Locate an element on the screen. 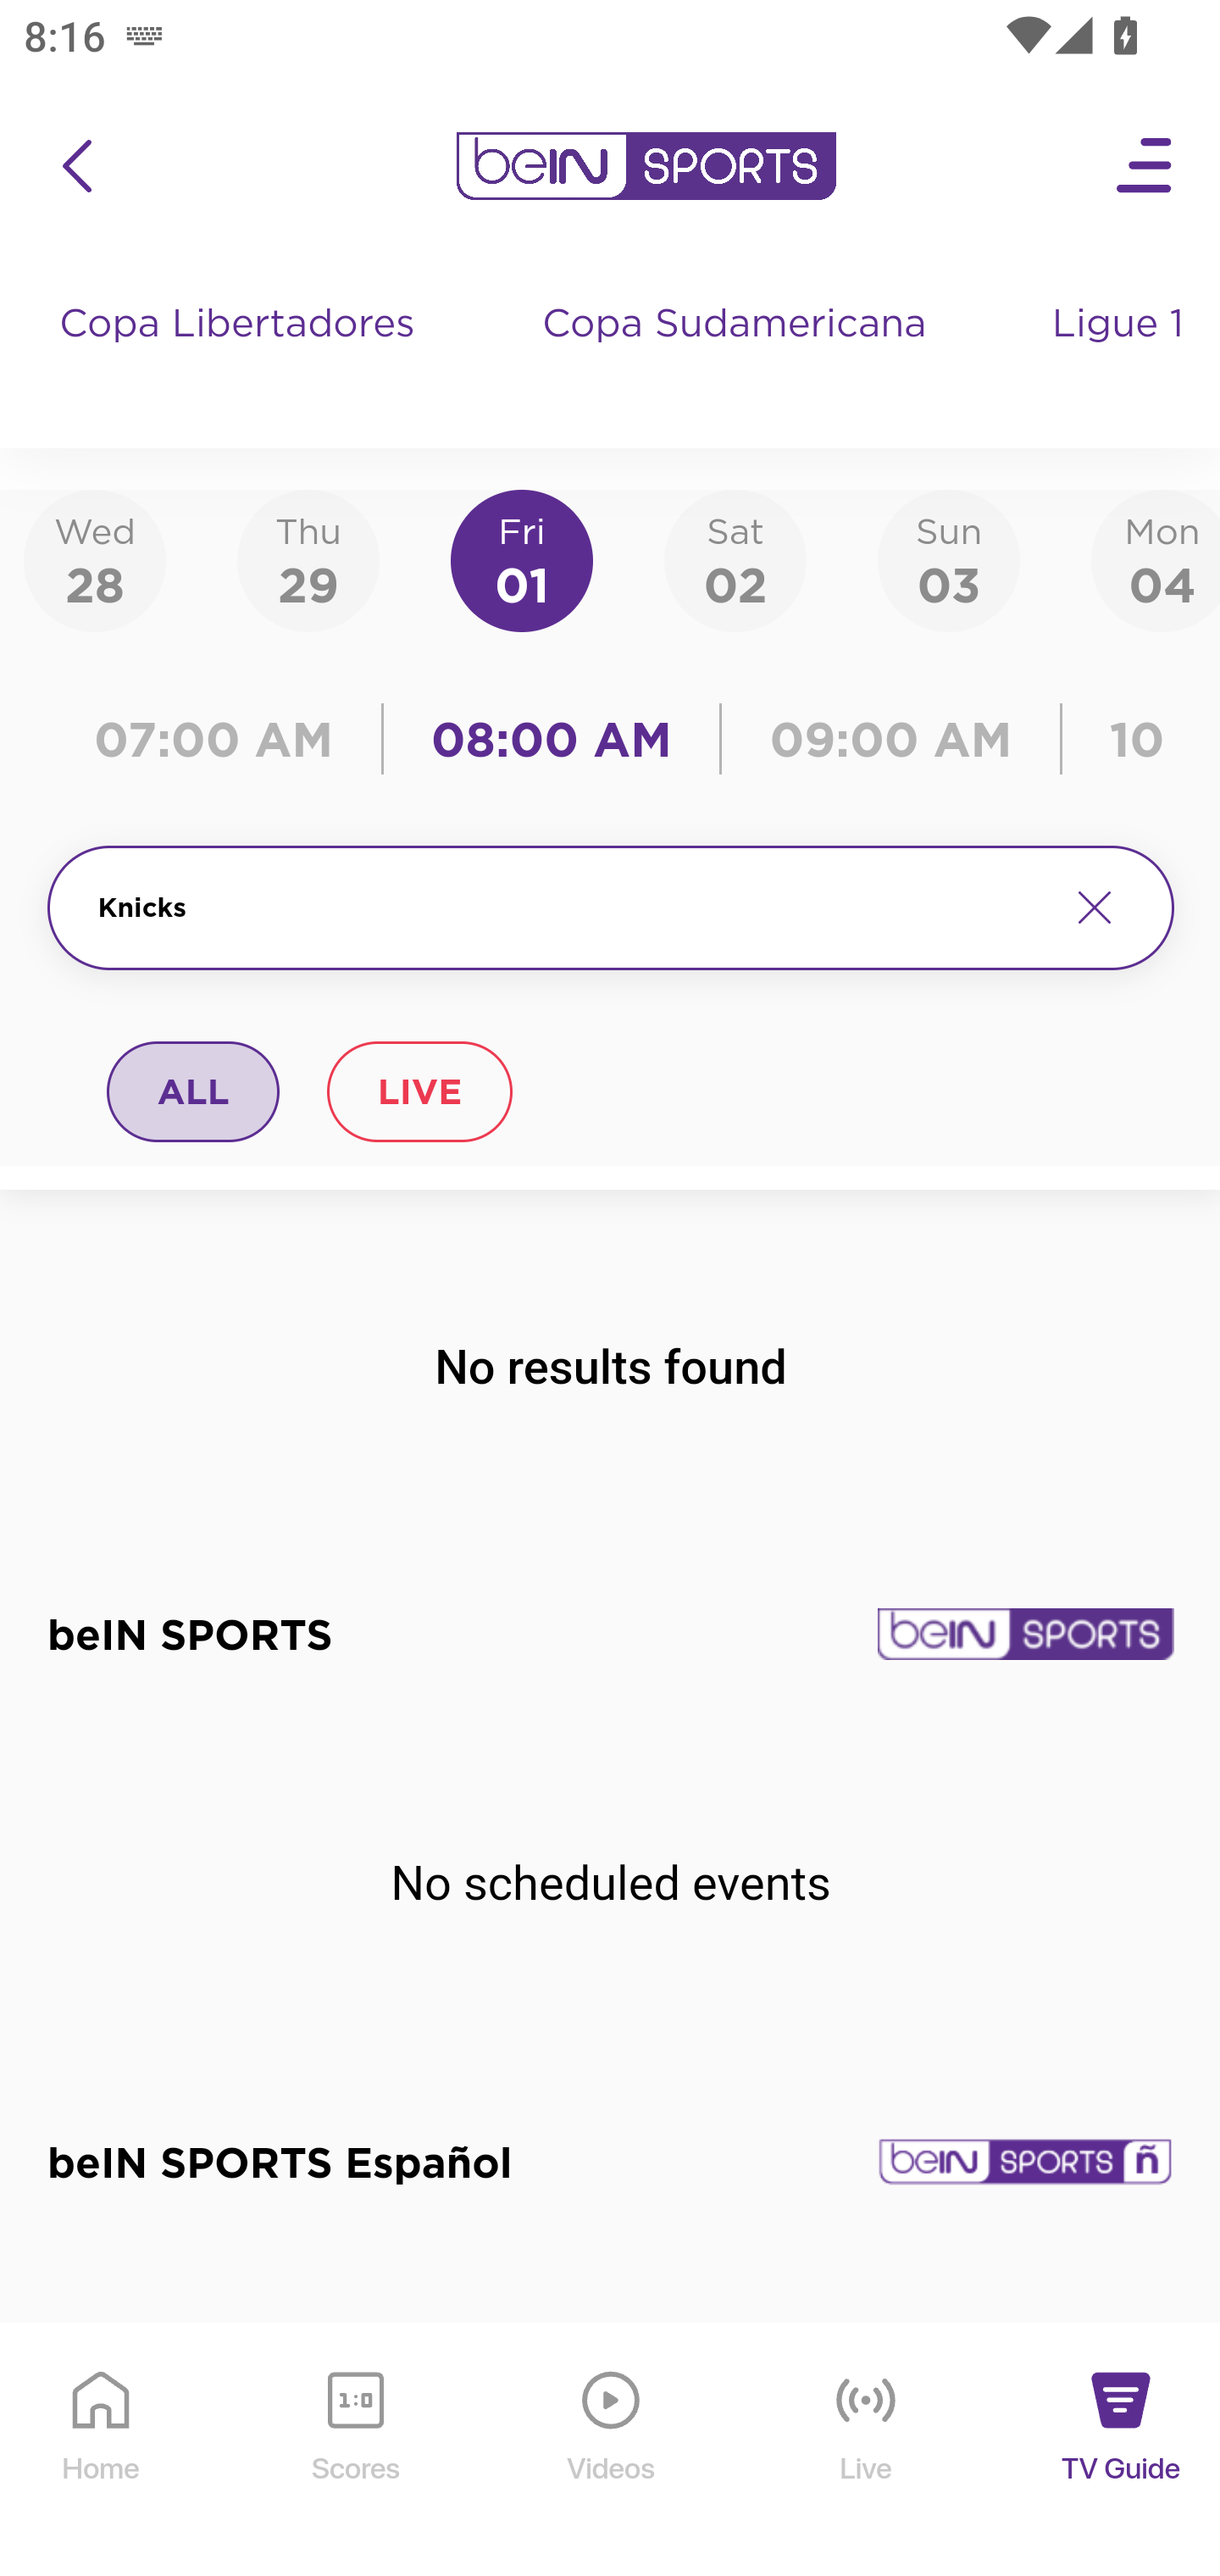 The height and width of the screenshot is (2576, 1220). LIVE is located at coordinates (419, 1091).